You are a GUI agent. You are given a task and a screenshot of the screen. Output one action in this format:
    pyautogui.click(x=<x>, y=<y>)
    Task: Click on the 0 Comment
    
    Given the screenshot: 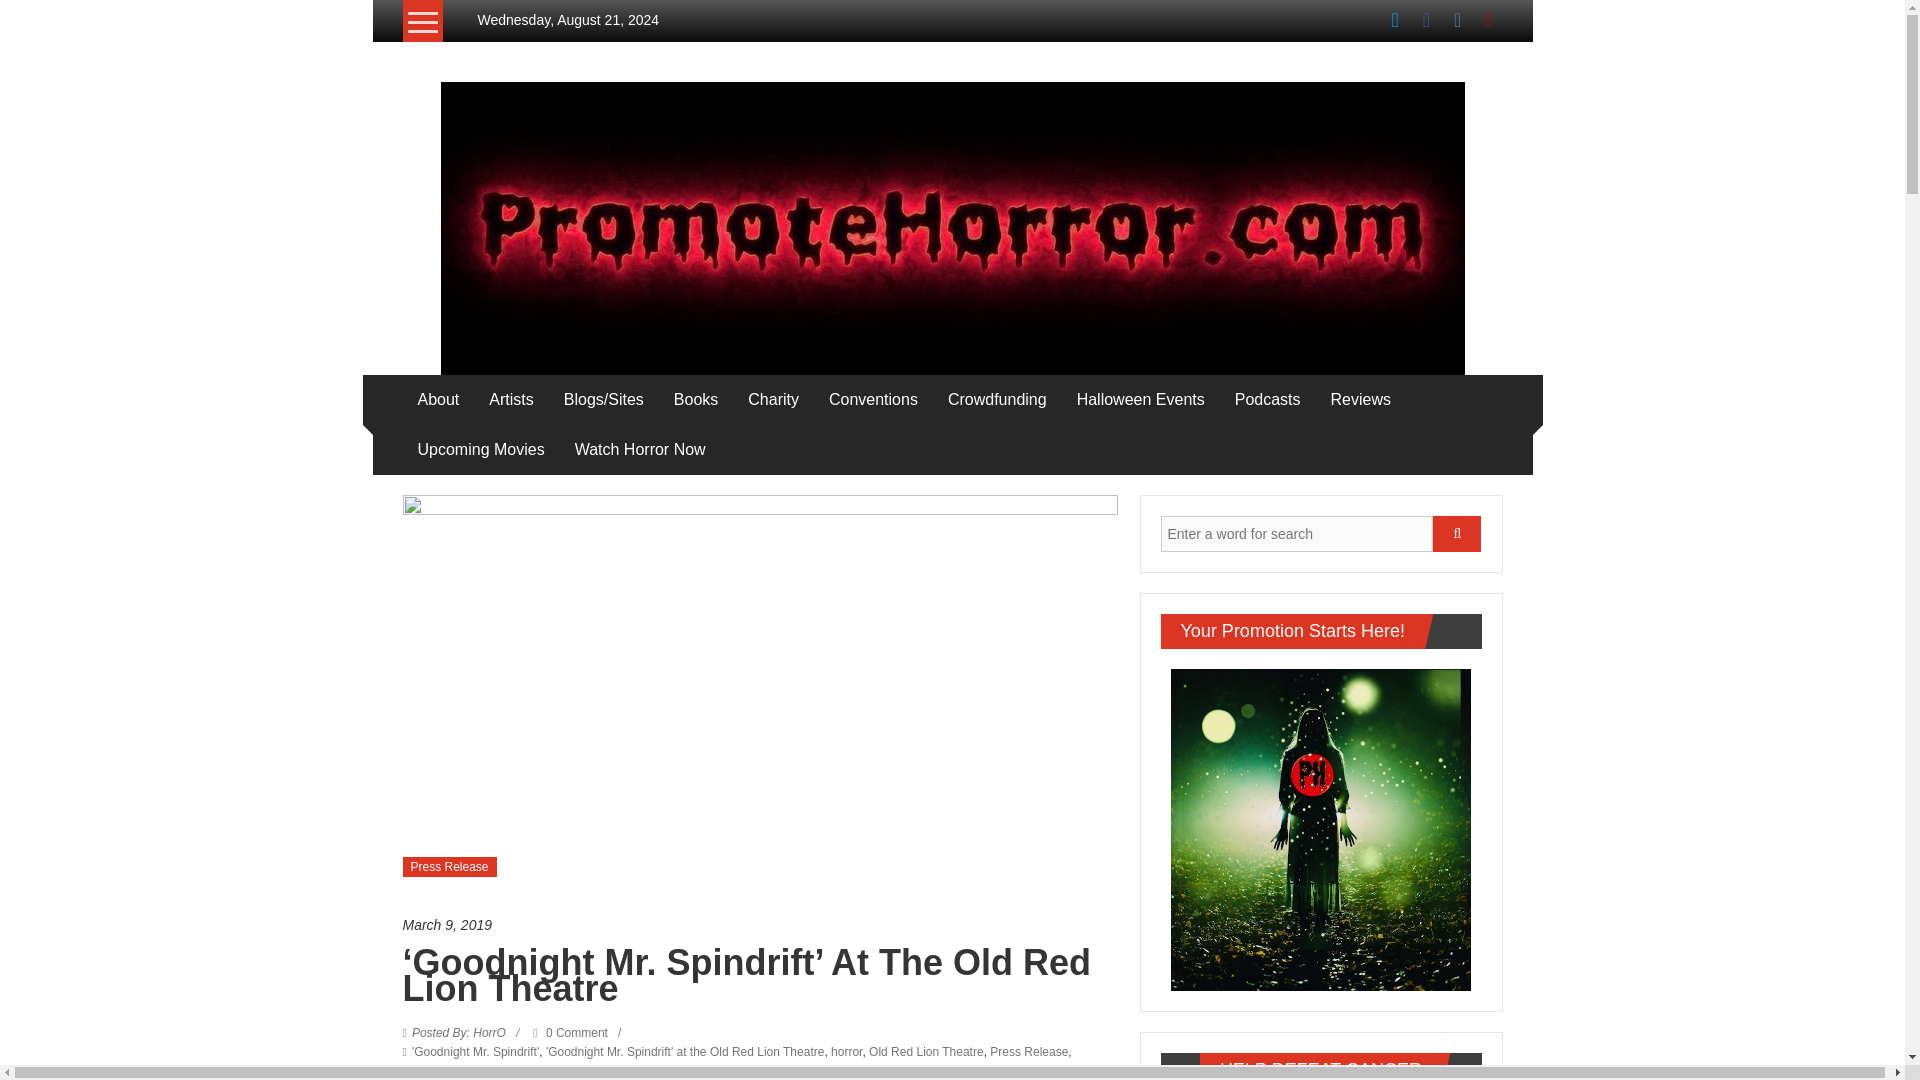 What is the action you would take?
    pyautogui.click(x=570, y=1033)
    